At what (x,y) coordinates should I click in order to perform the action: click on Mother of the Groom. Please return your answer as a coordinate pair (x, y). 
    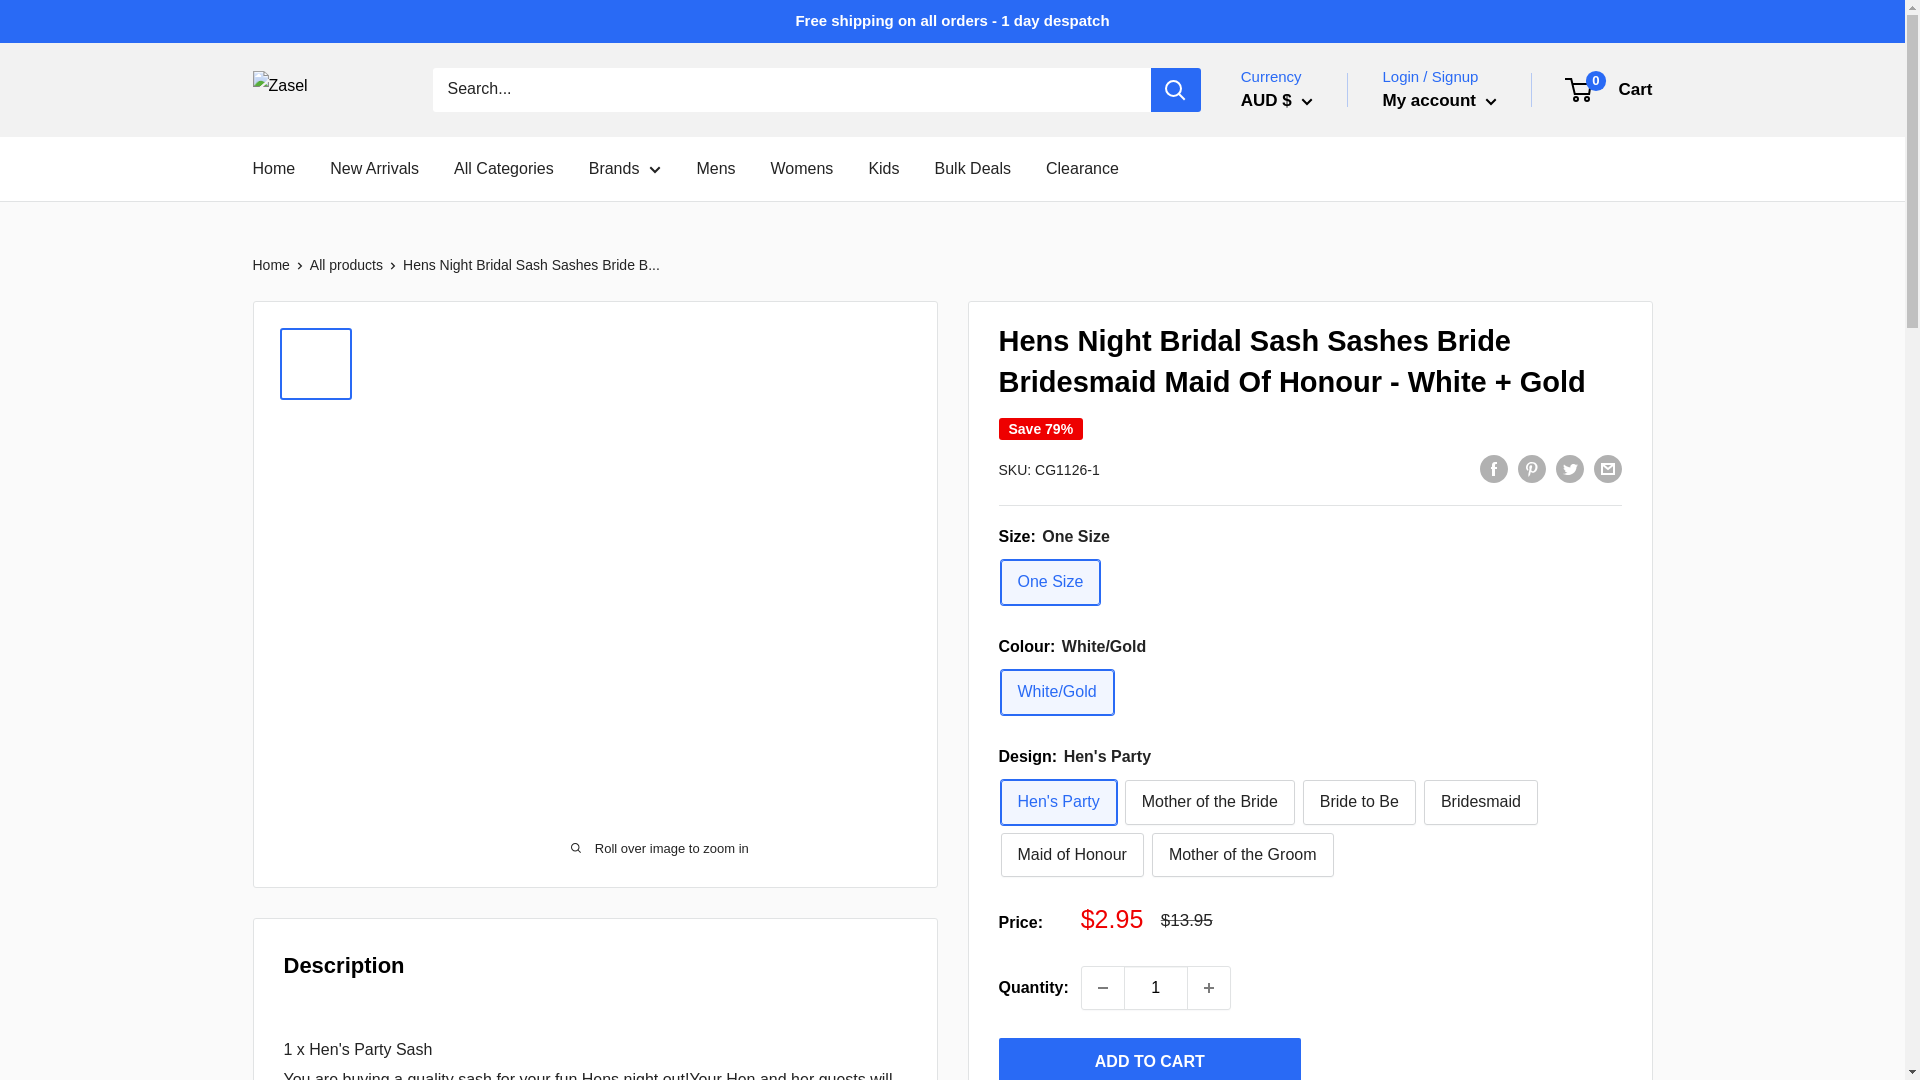
    Looking at the image, I should click on (1243, 854).